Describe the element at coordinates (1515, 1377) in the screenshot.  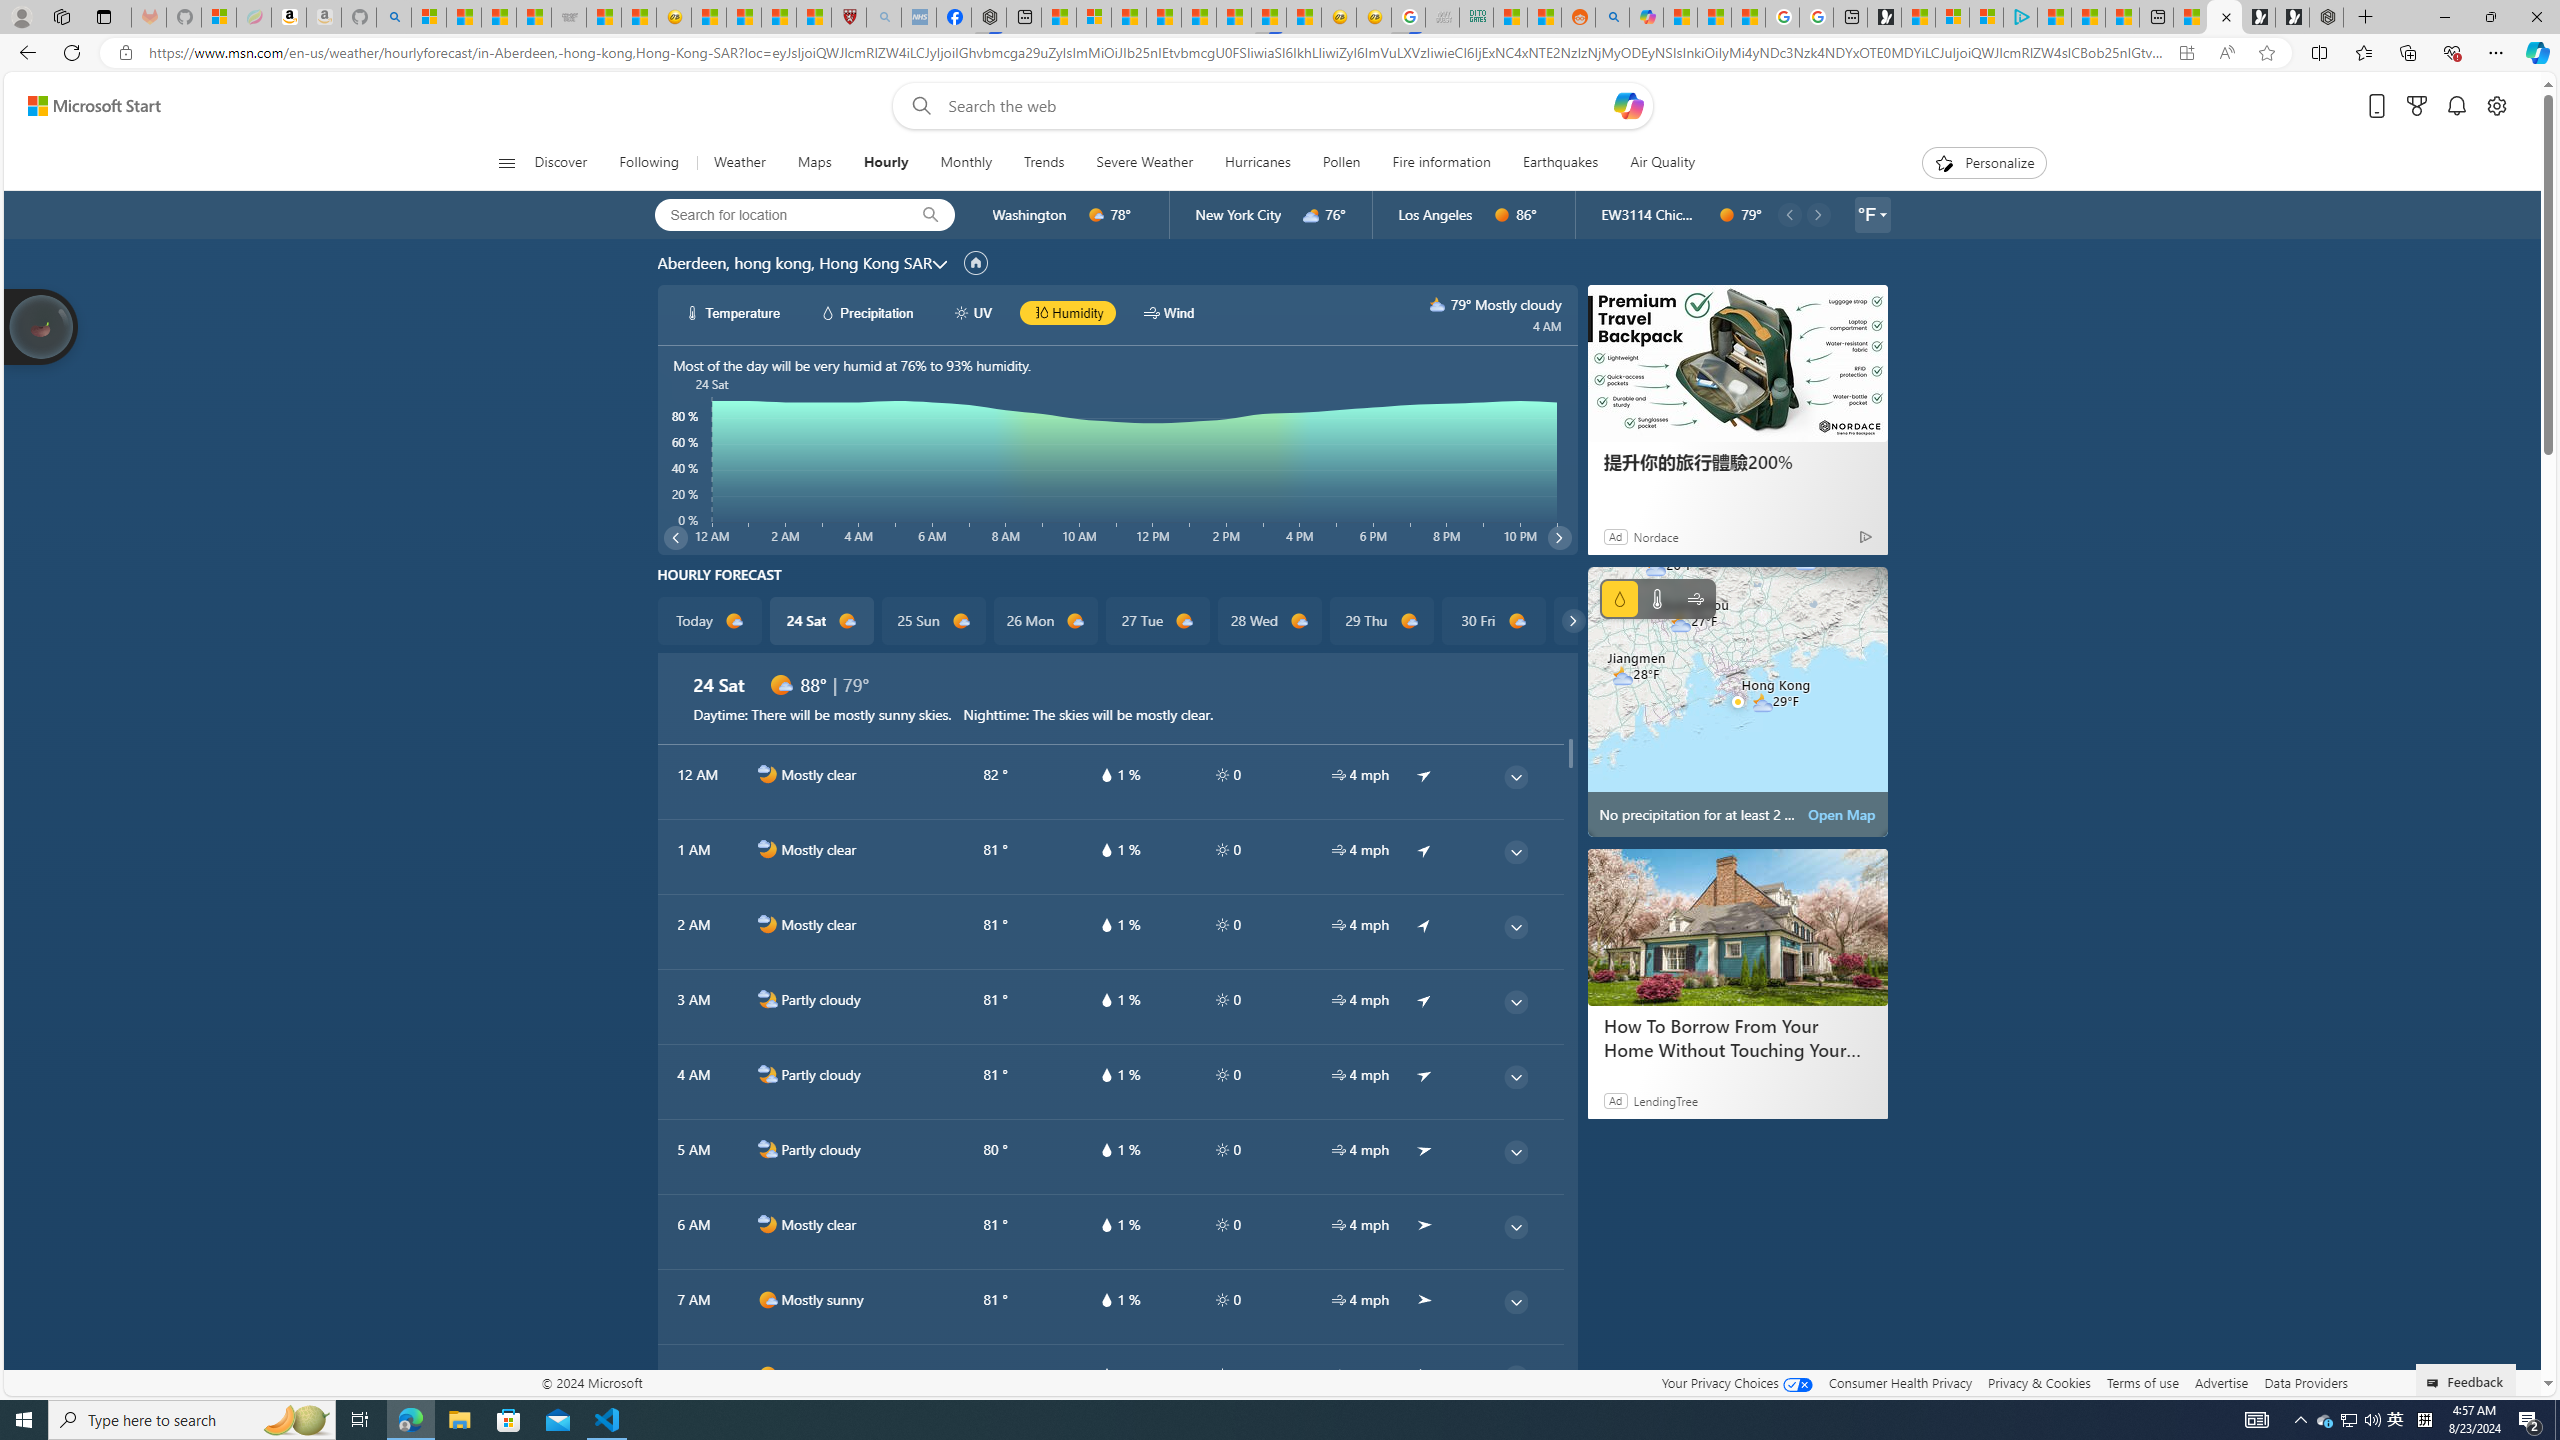
I see `common/thinArrow` at that location.